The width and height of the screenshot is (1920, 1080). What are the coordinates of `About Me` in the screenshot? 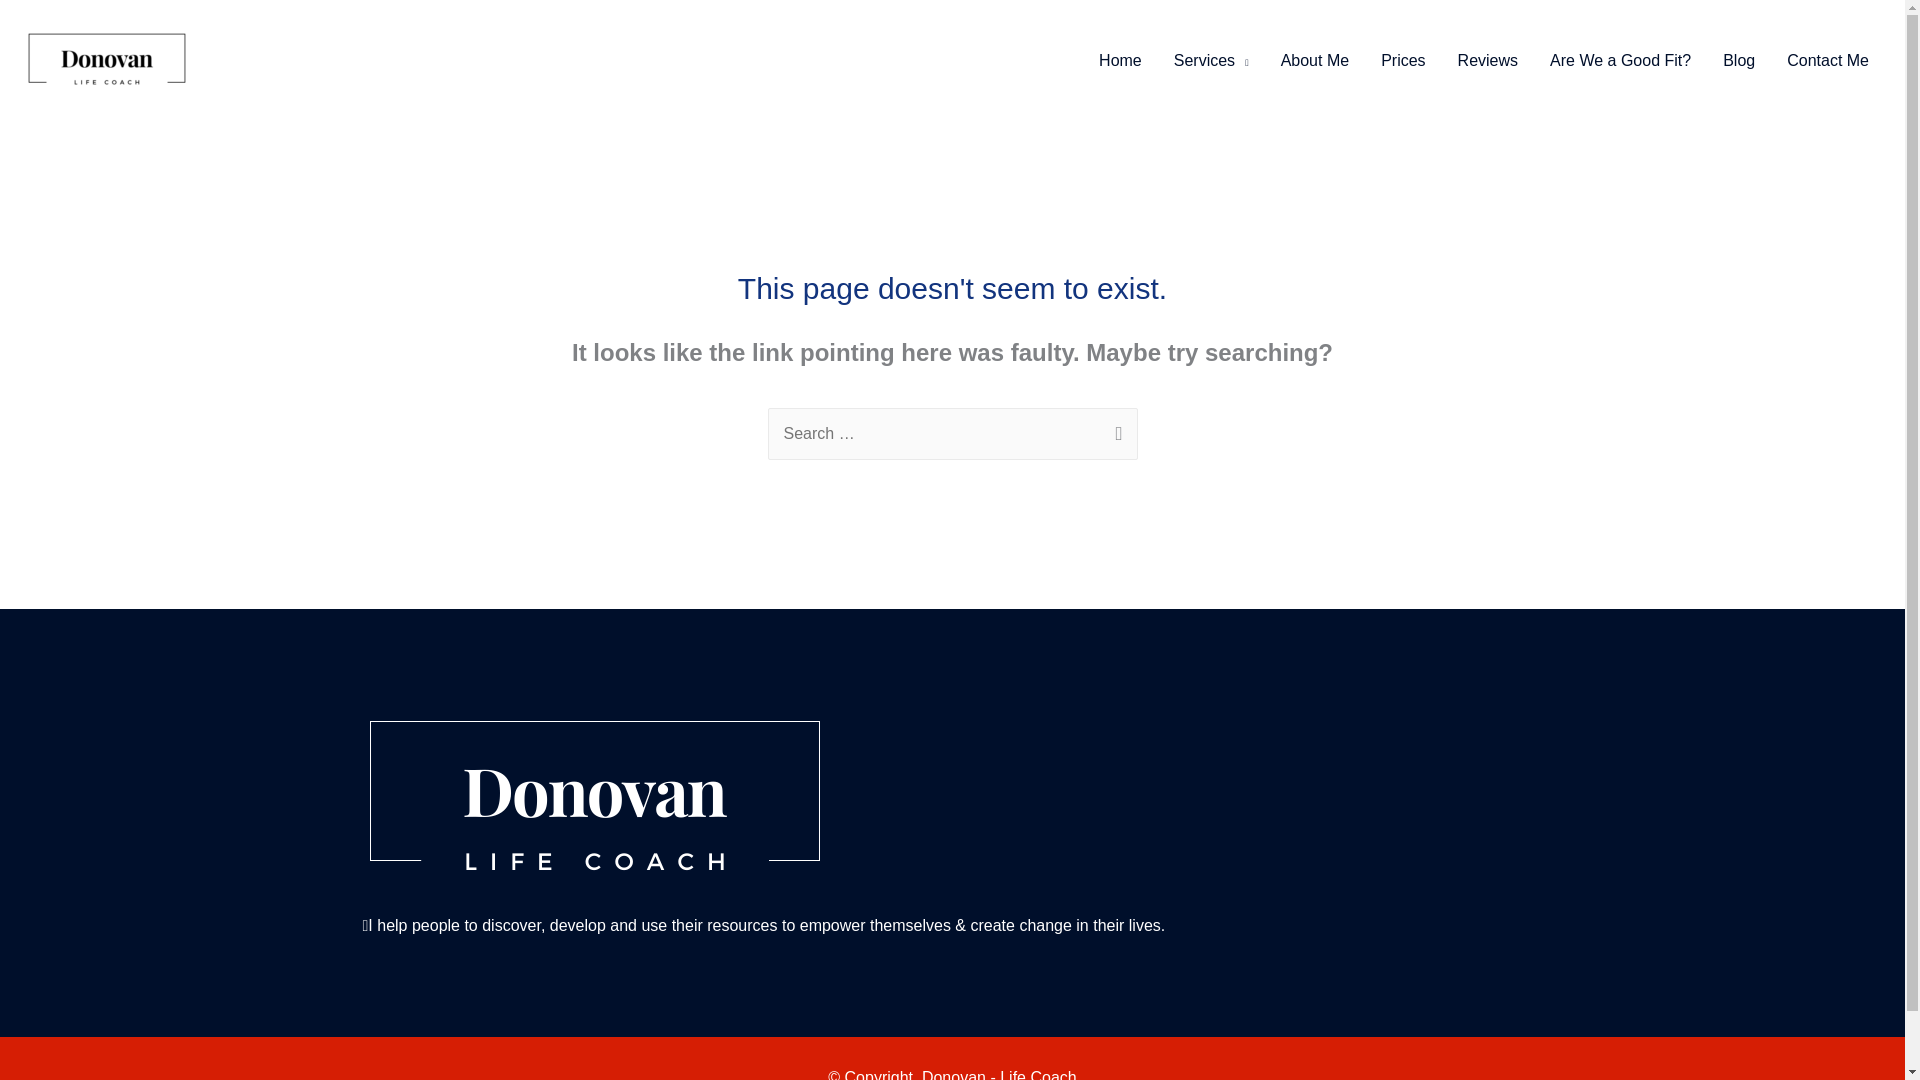 It's located at (1315, 60).